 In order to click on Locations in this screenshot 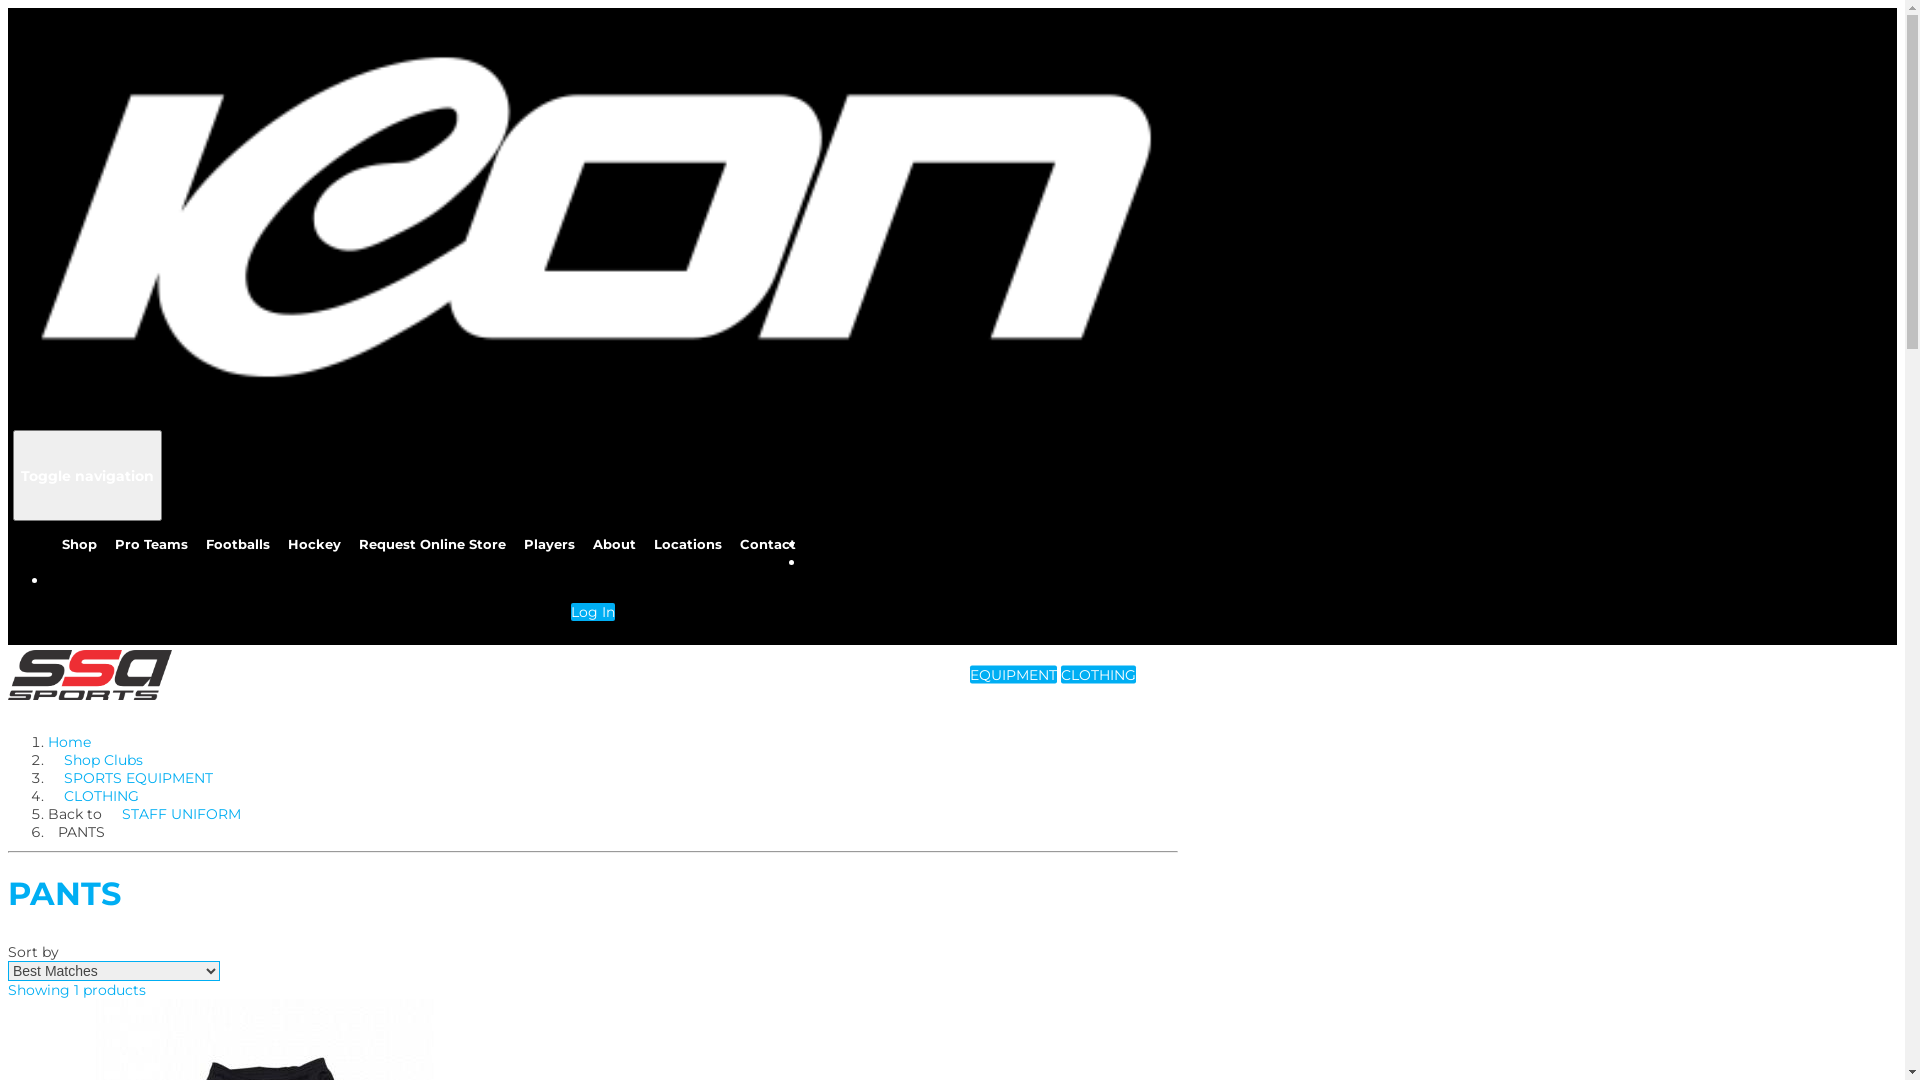, I will do `click(688, 546)`.